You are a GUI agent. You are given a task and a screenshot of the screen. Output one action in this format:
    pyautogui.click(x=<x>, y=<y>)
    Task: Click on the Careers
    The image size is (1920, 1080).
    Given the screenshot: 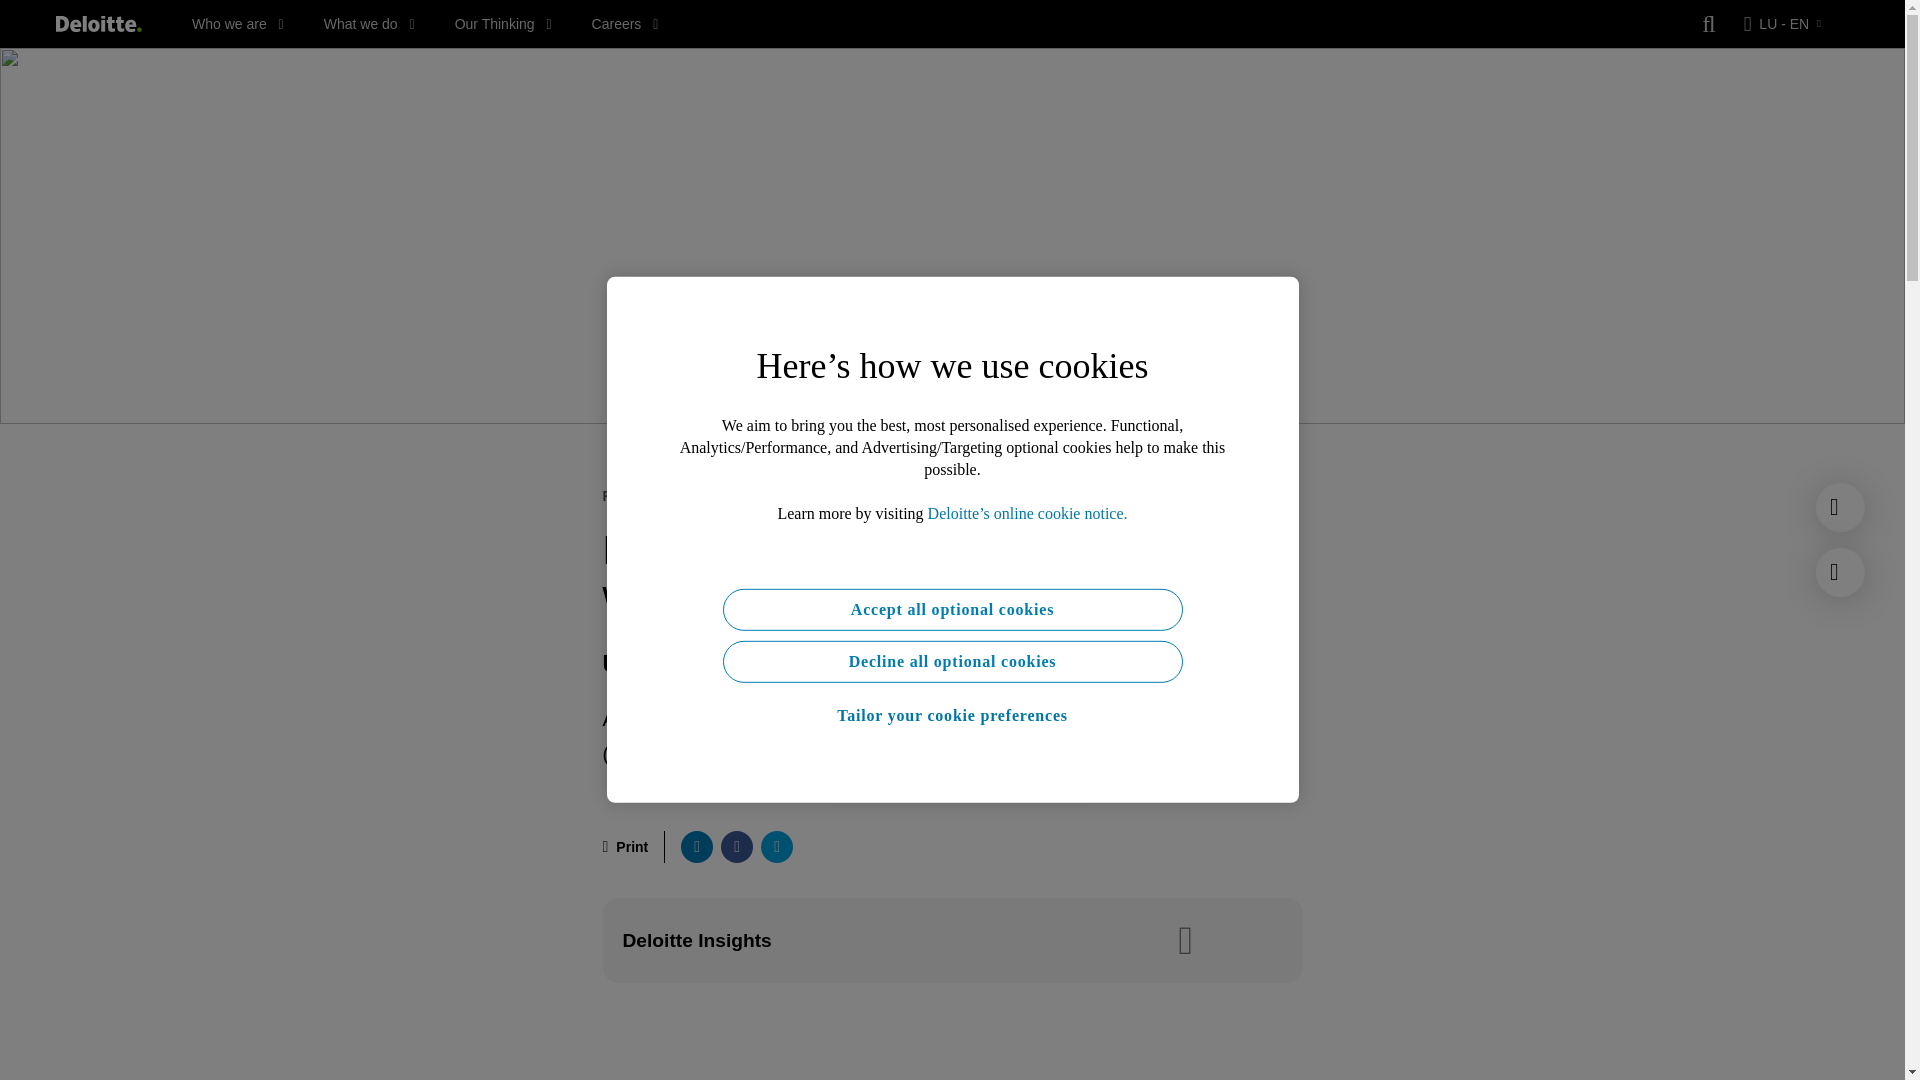 What is the action you would take?
    pyautogui.click(x=624, y=24)
    